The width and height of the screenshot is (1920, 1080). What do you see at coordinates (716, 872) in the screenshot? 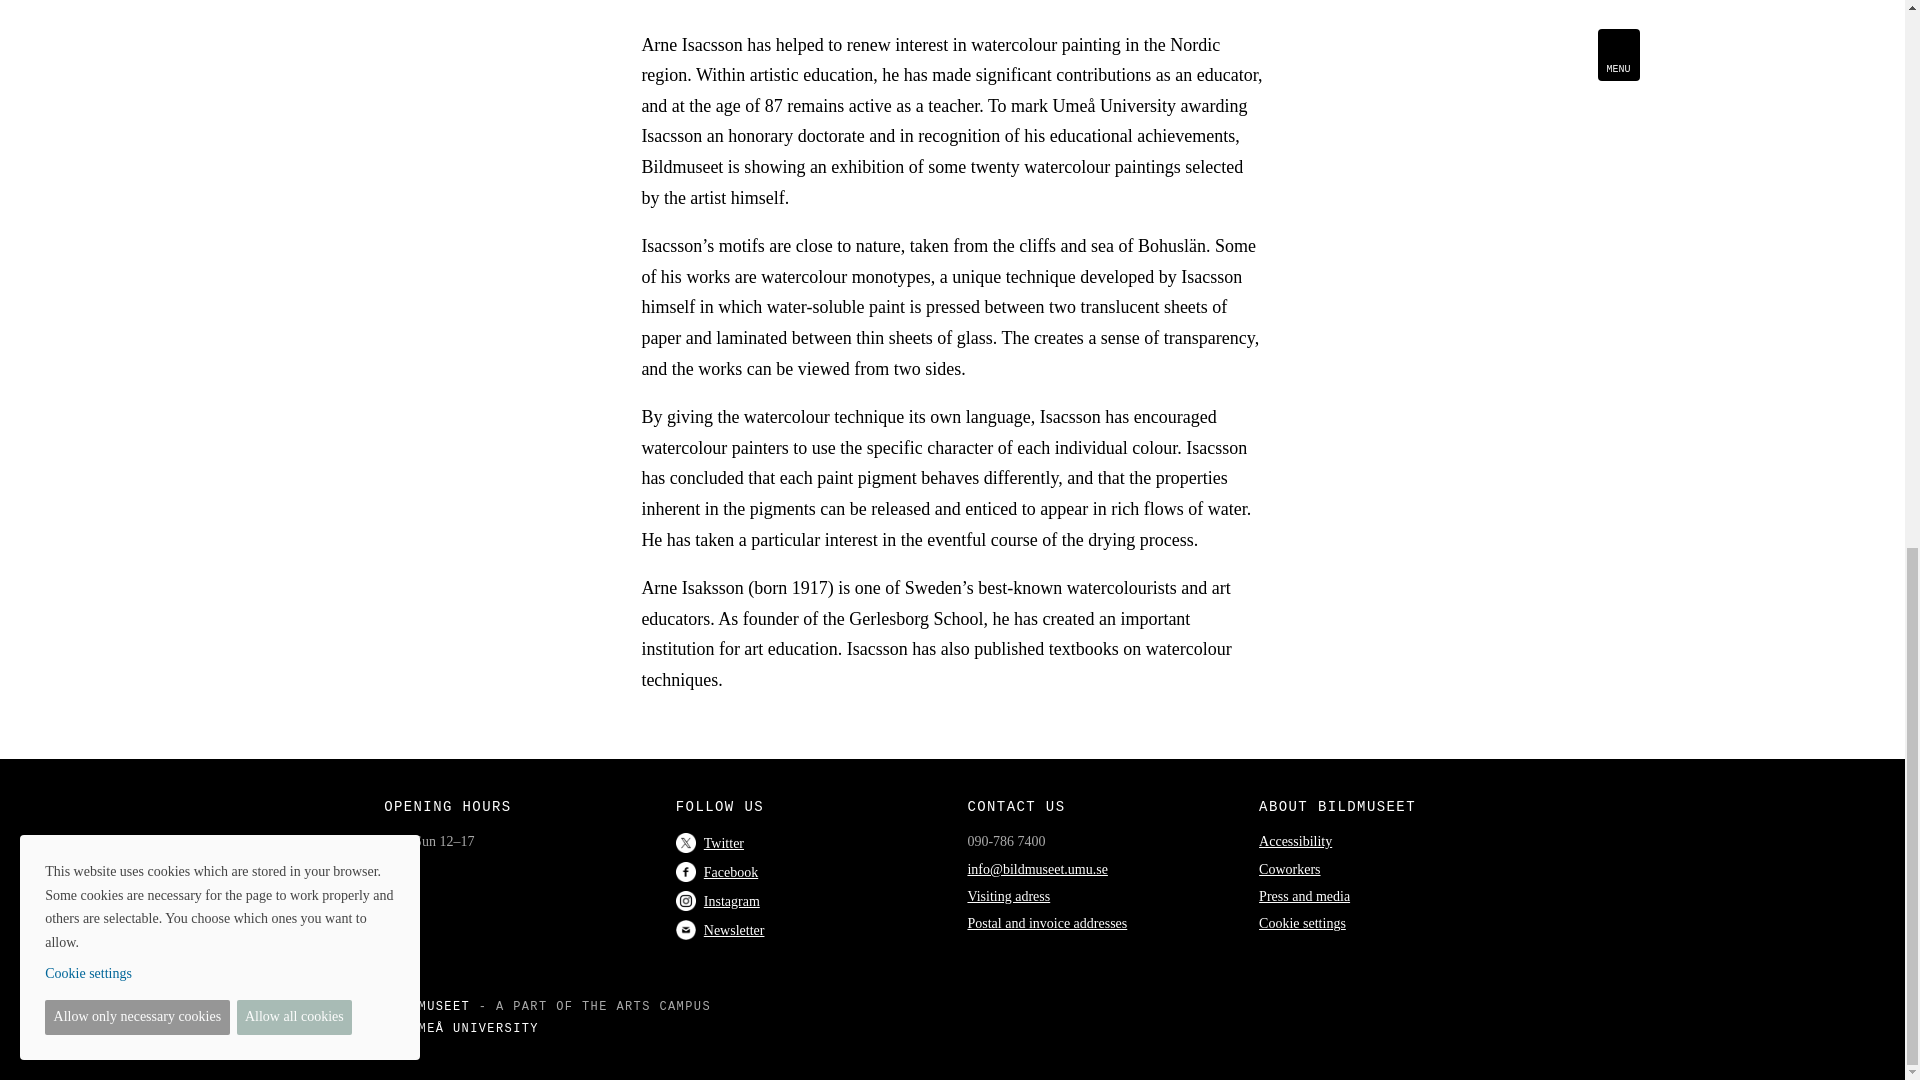
I see `Facebook` at bounding box center [716, 872].